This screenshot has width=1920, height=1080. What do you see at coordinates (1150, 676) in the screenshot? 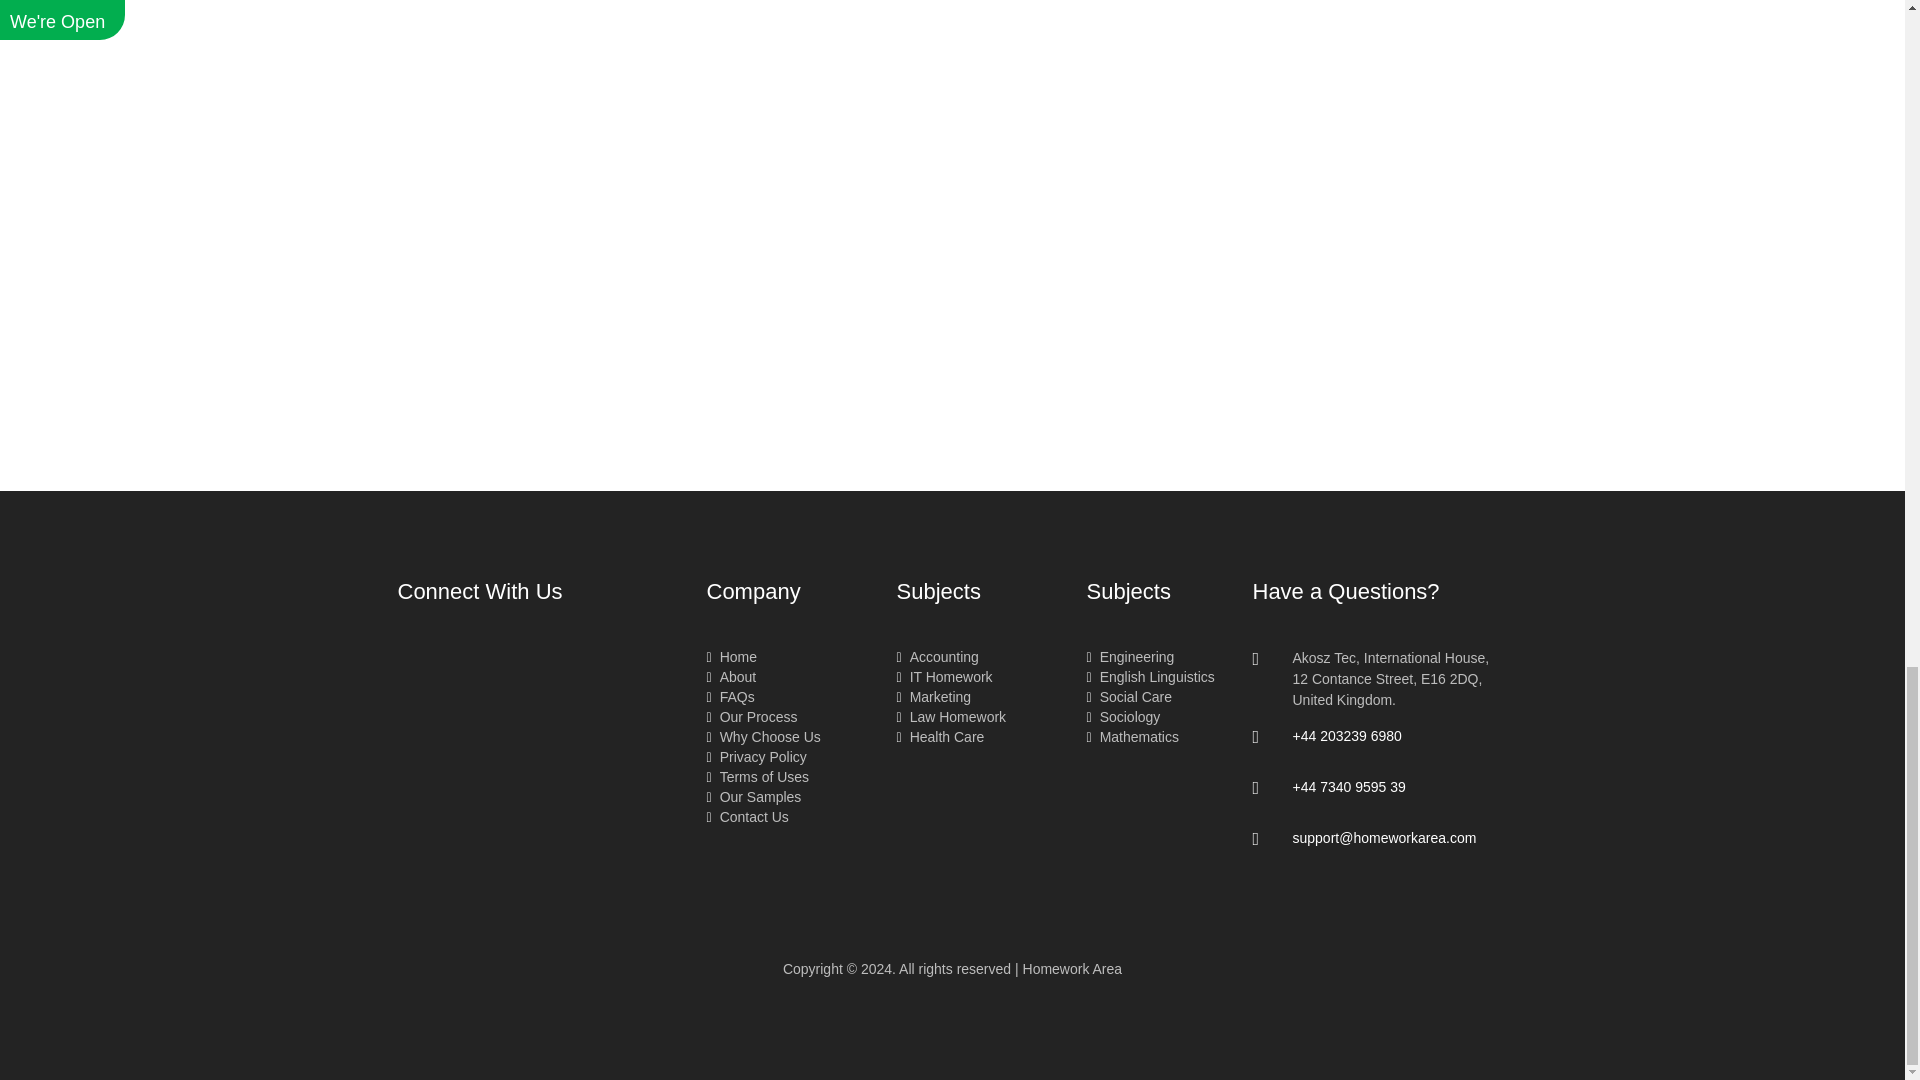
I see `English Linguistics` at bounding box center [1150, 676].